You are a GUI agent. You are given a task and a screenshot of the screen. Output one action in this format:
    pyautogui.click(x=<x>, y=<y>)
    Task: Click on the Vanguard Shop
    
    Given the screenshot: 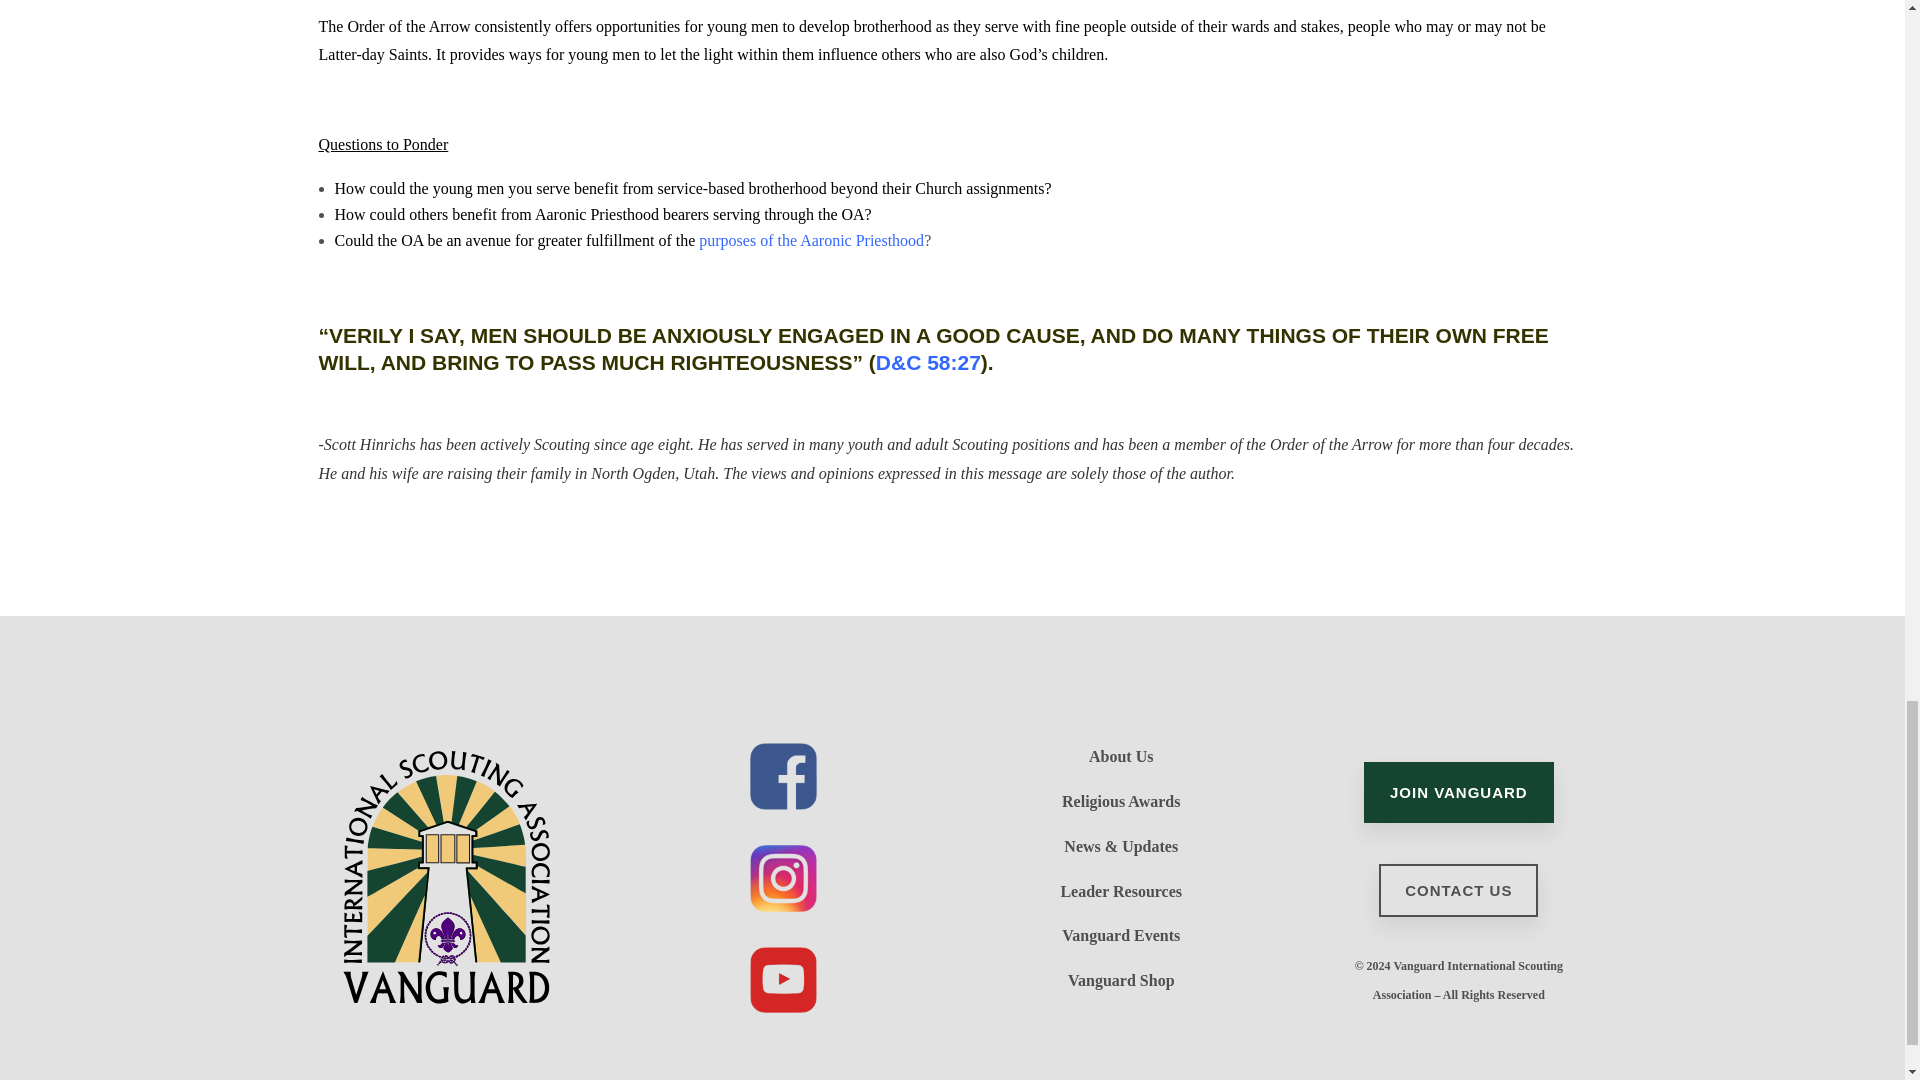 What is the action you would take?
    pyautogui.click(x=1121, y=980)
    